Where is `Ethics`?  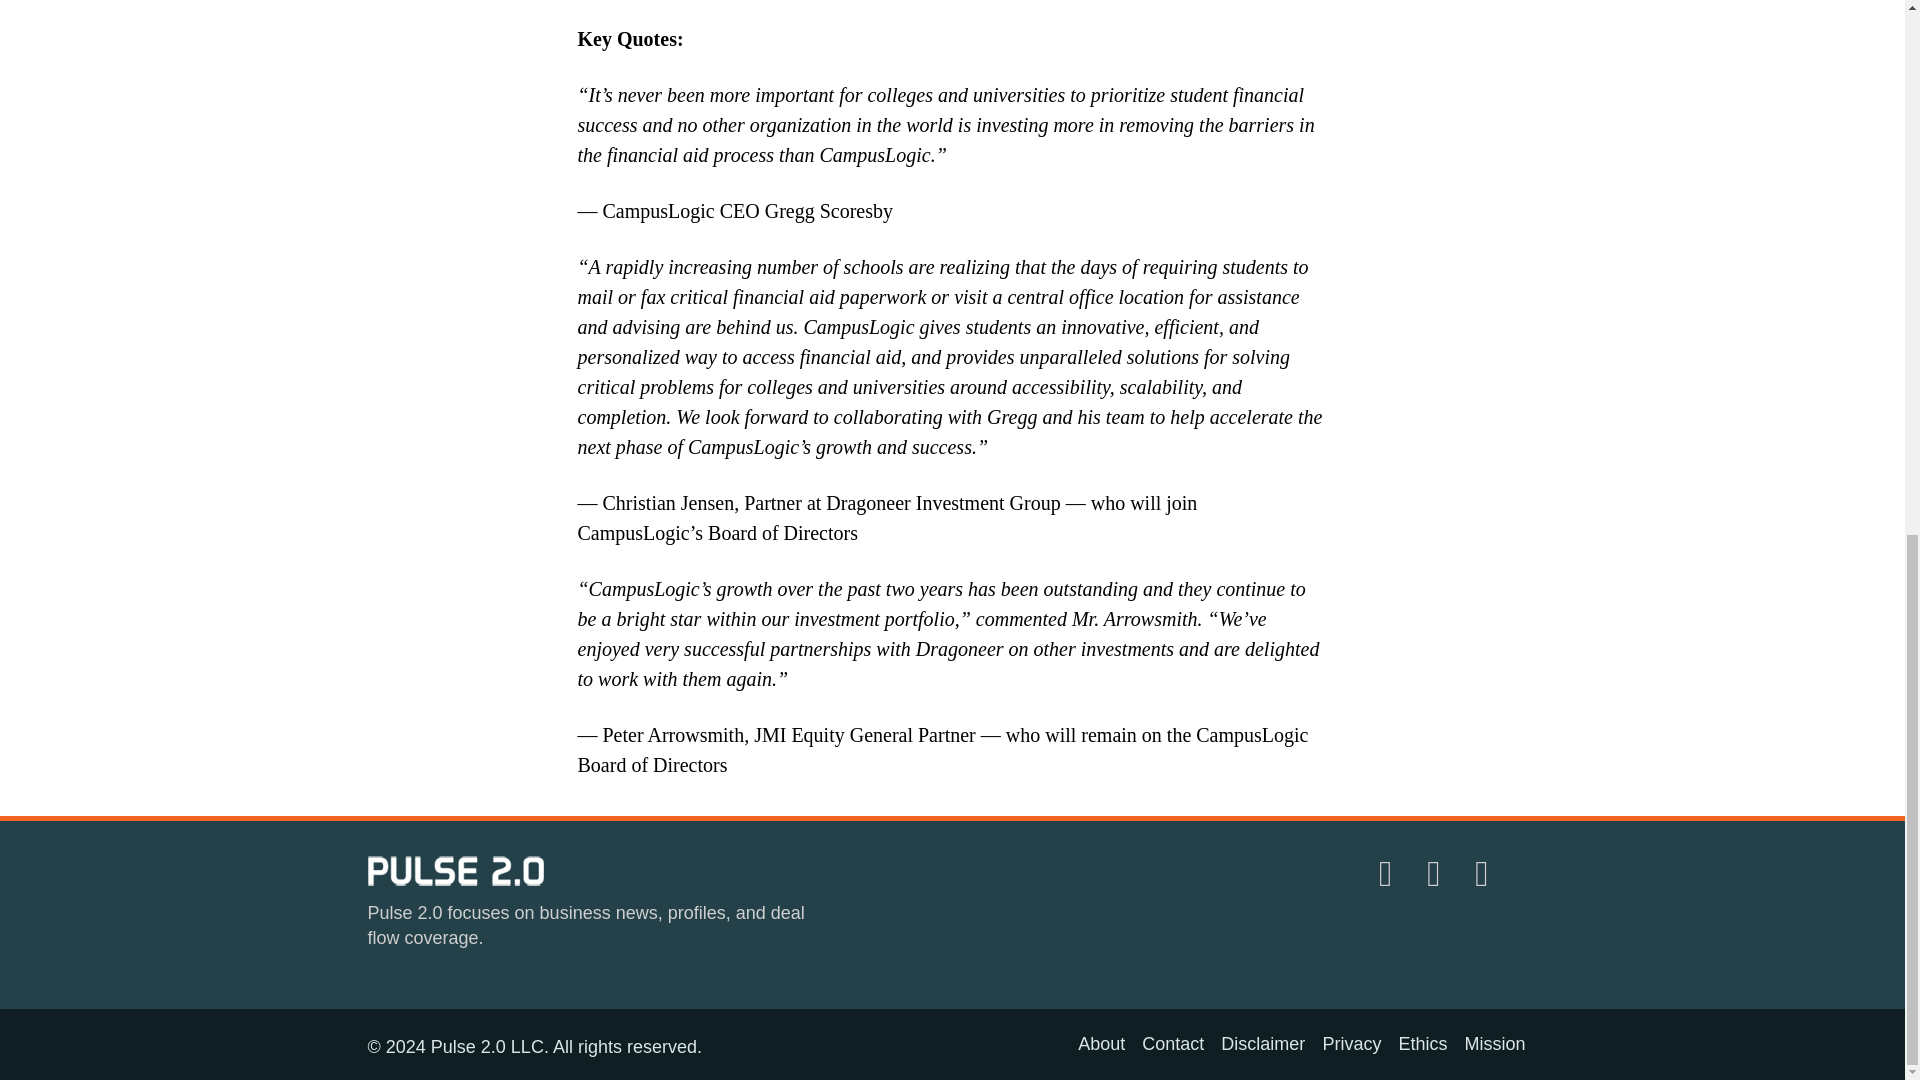
Ethics is located at coordinates (1422, 1044).